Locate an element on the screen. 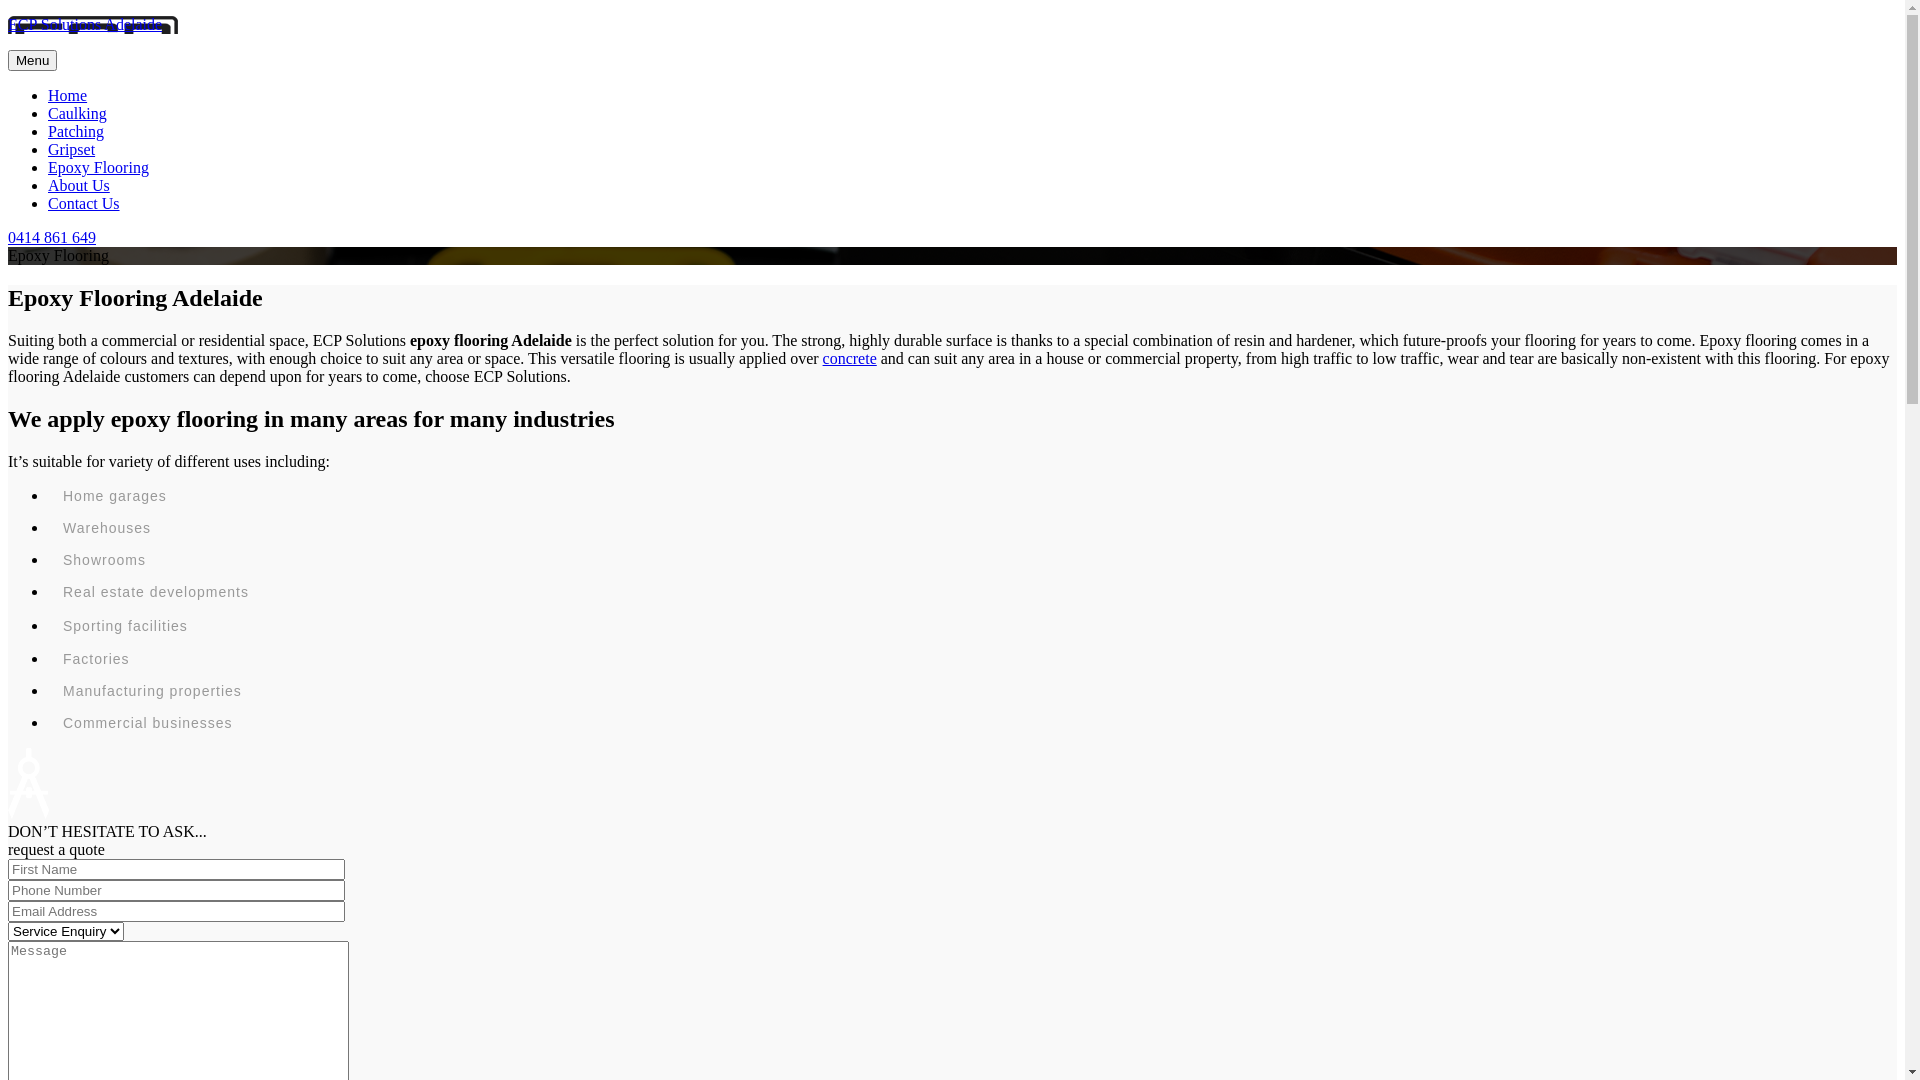 Image resolution: width=1920 pixels, height=1080 pixels. Menu is located at coordinates (32, 60).